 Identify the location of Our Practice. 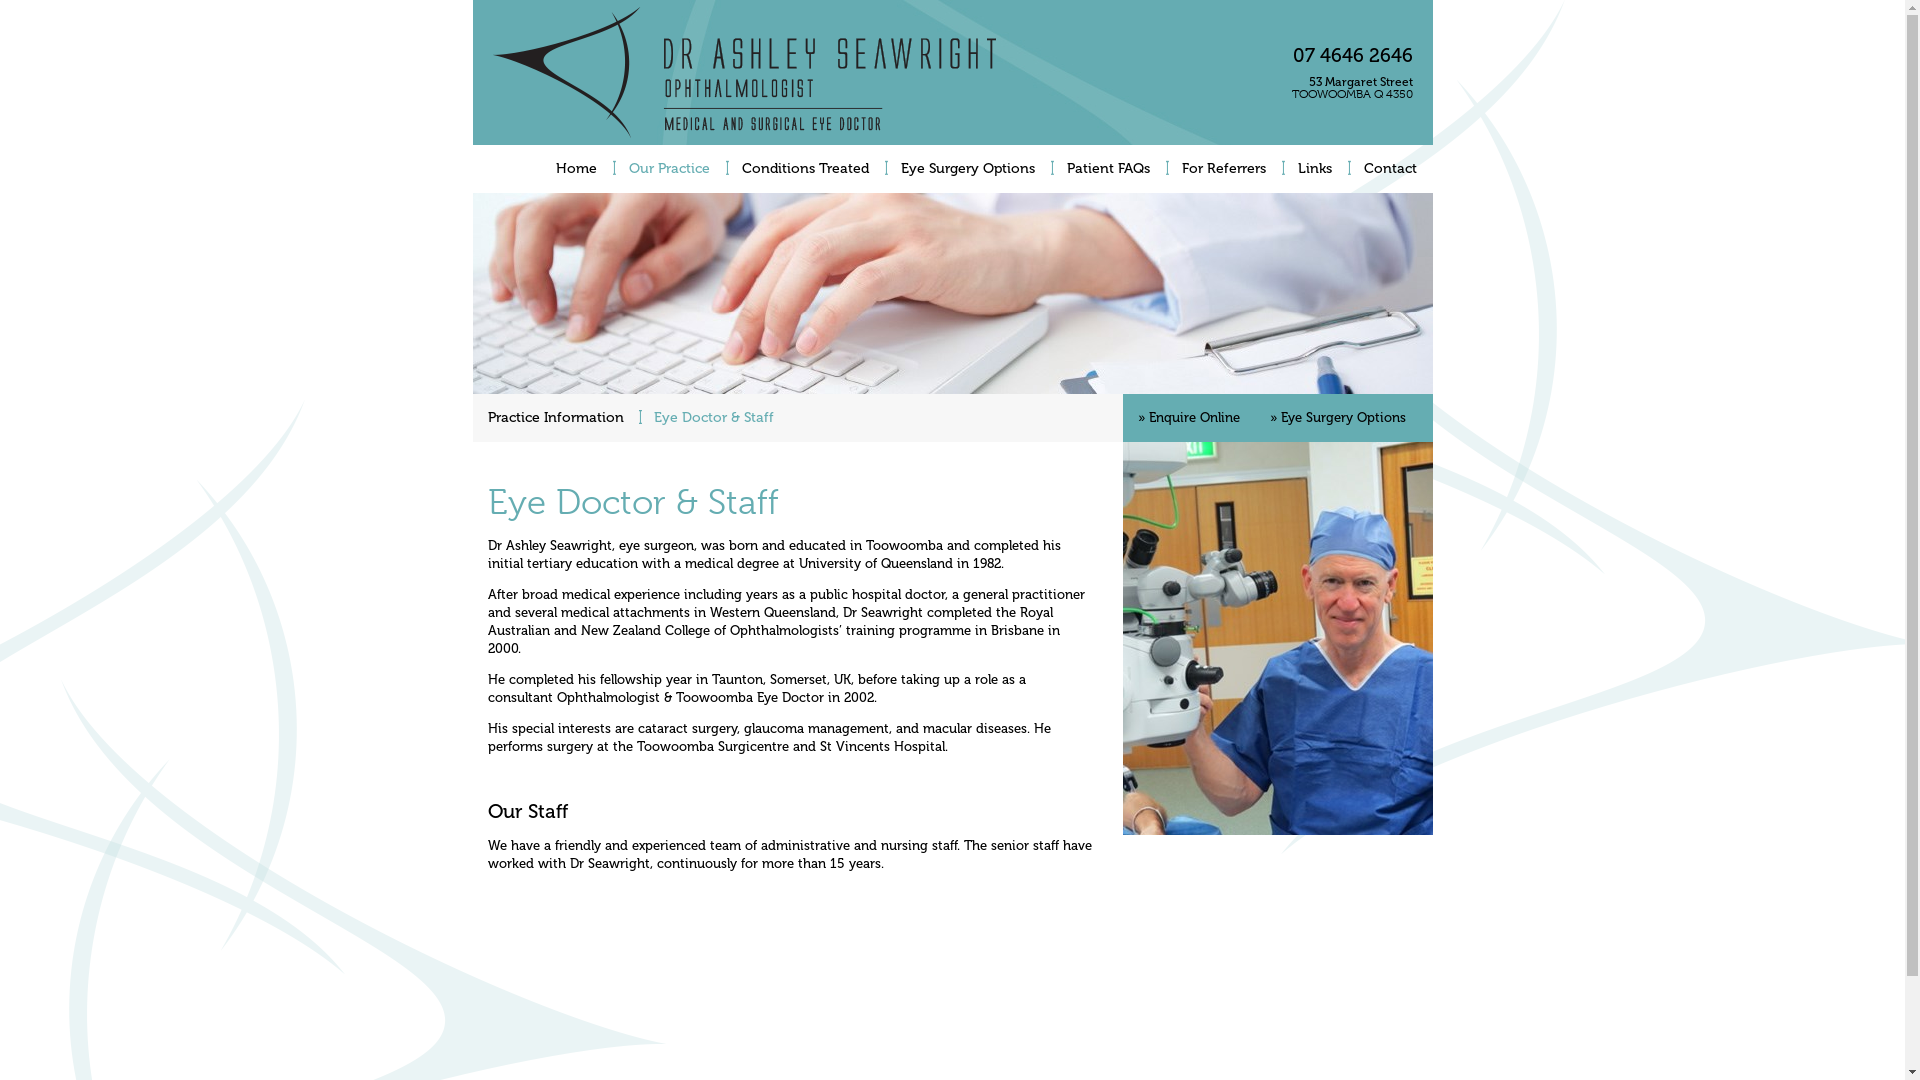
(668, 169).